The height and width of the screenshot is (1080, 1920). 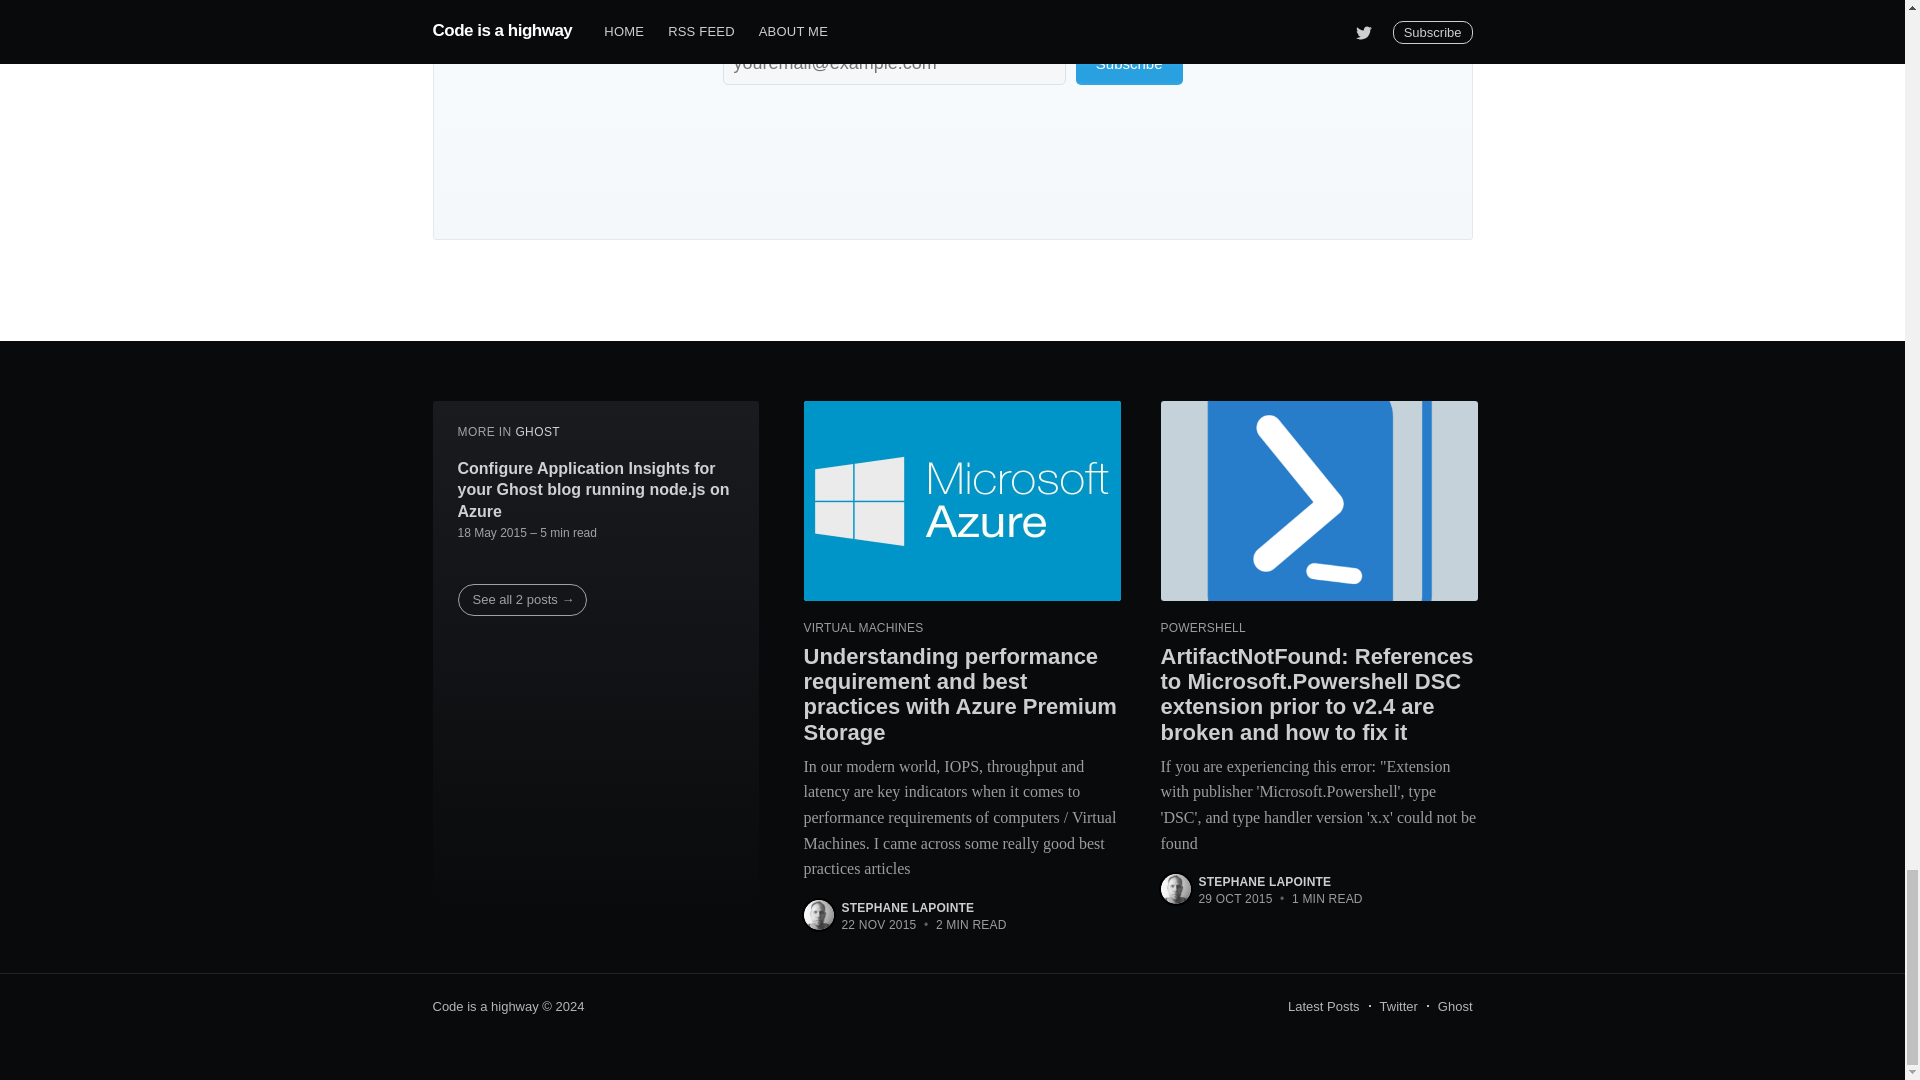 I want to click on Subscribe, so click(x=1128, y=64).